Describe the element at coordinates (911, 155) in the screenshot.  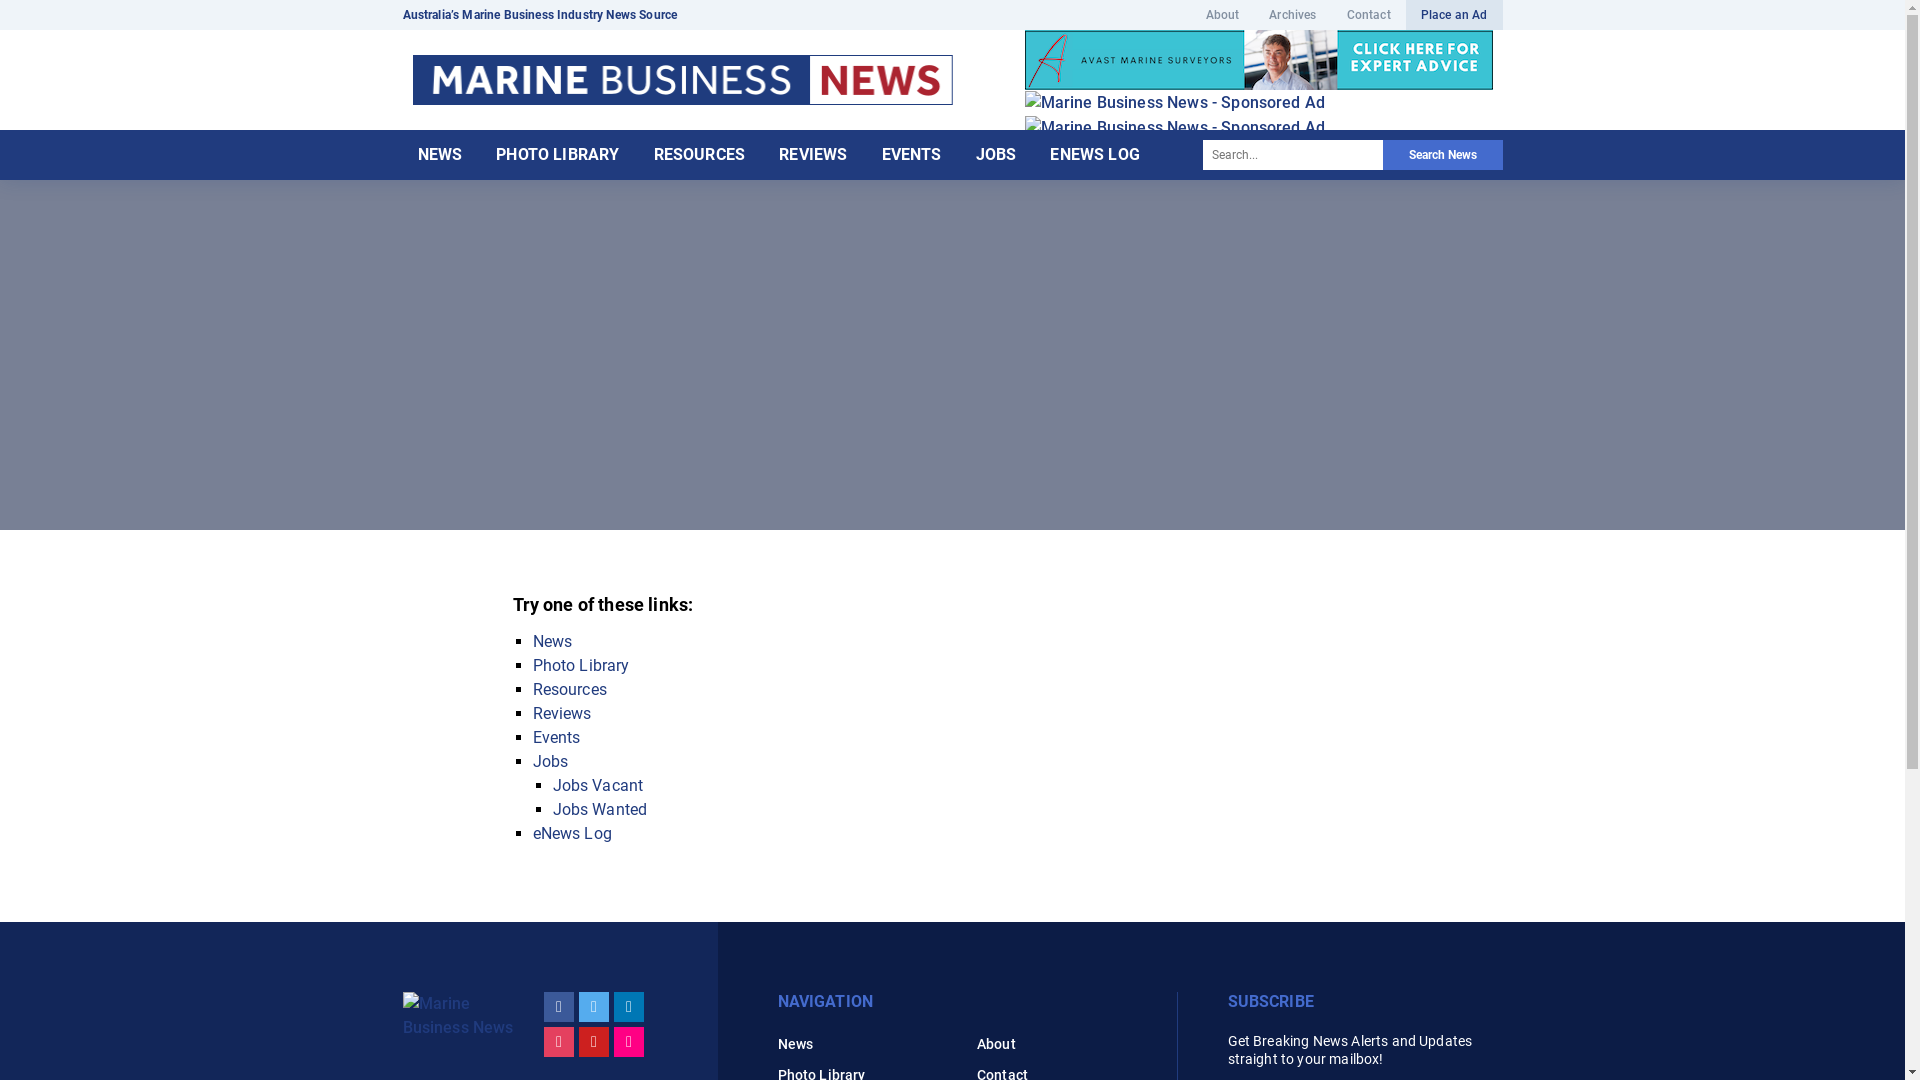
I see `EVENTS` at that location.